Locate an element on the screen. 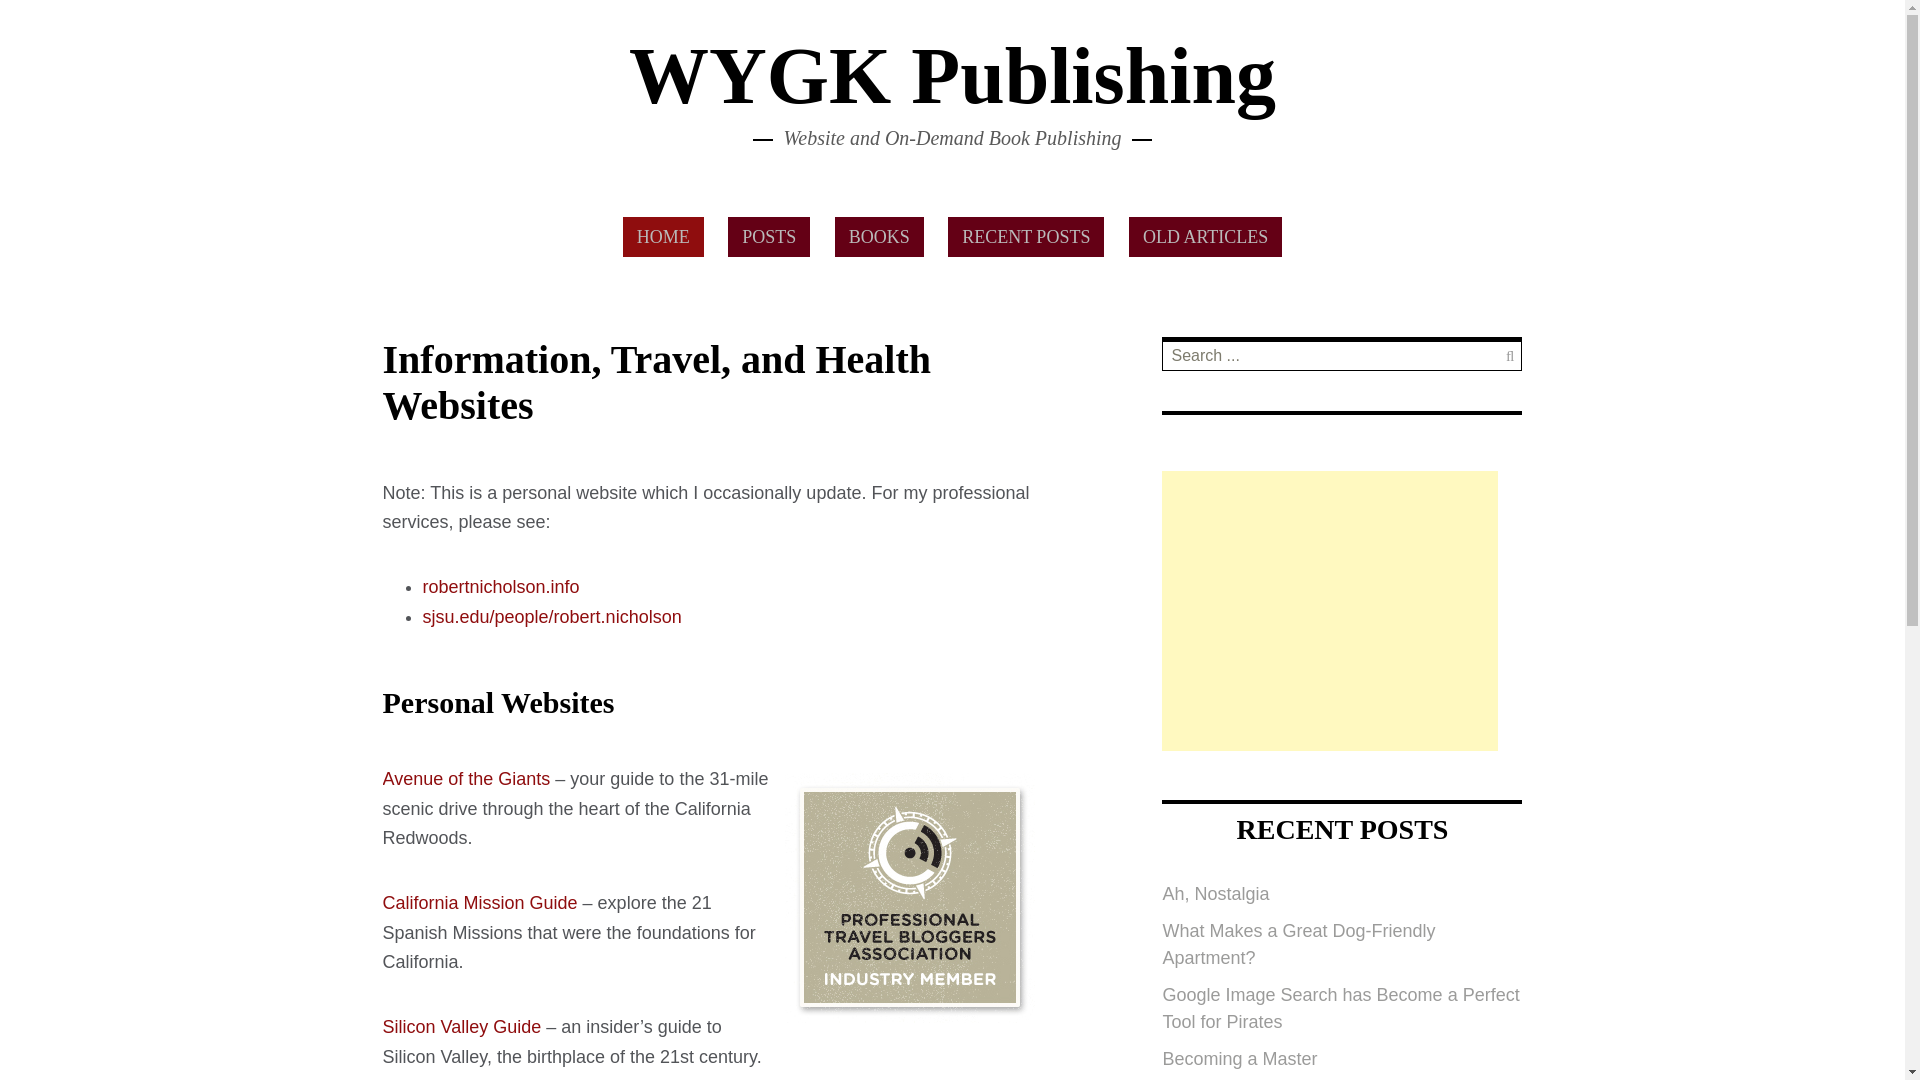 This screenshot has height=1080, width=1920. What Makes a Great Dog-Friendly Apartment? is located at coordinates (1298, 944).